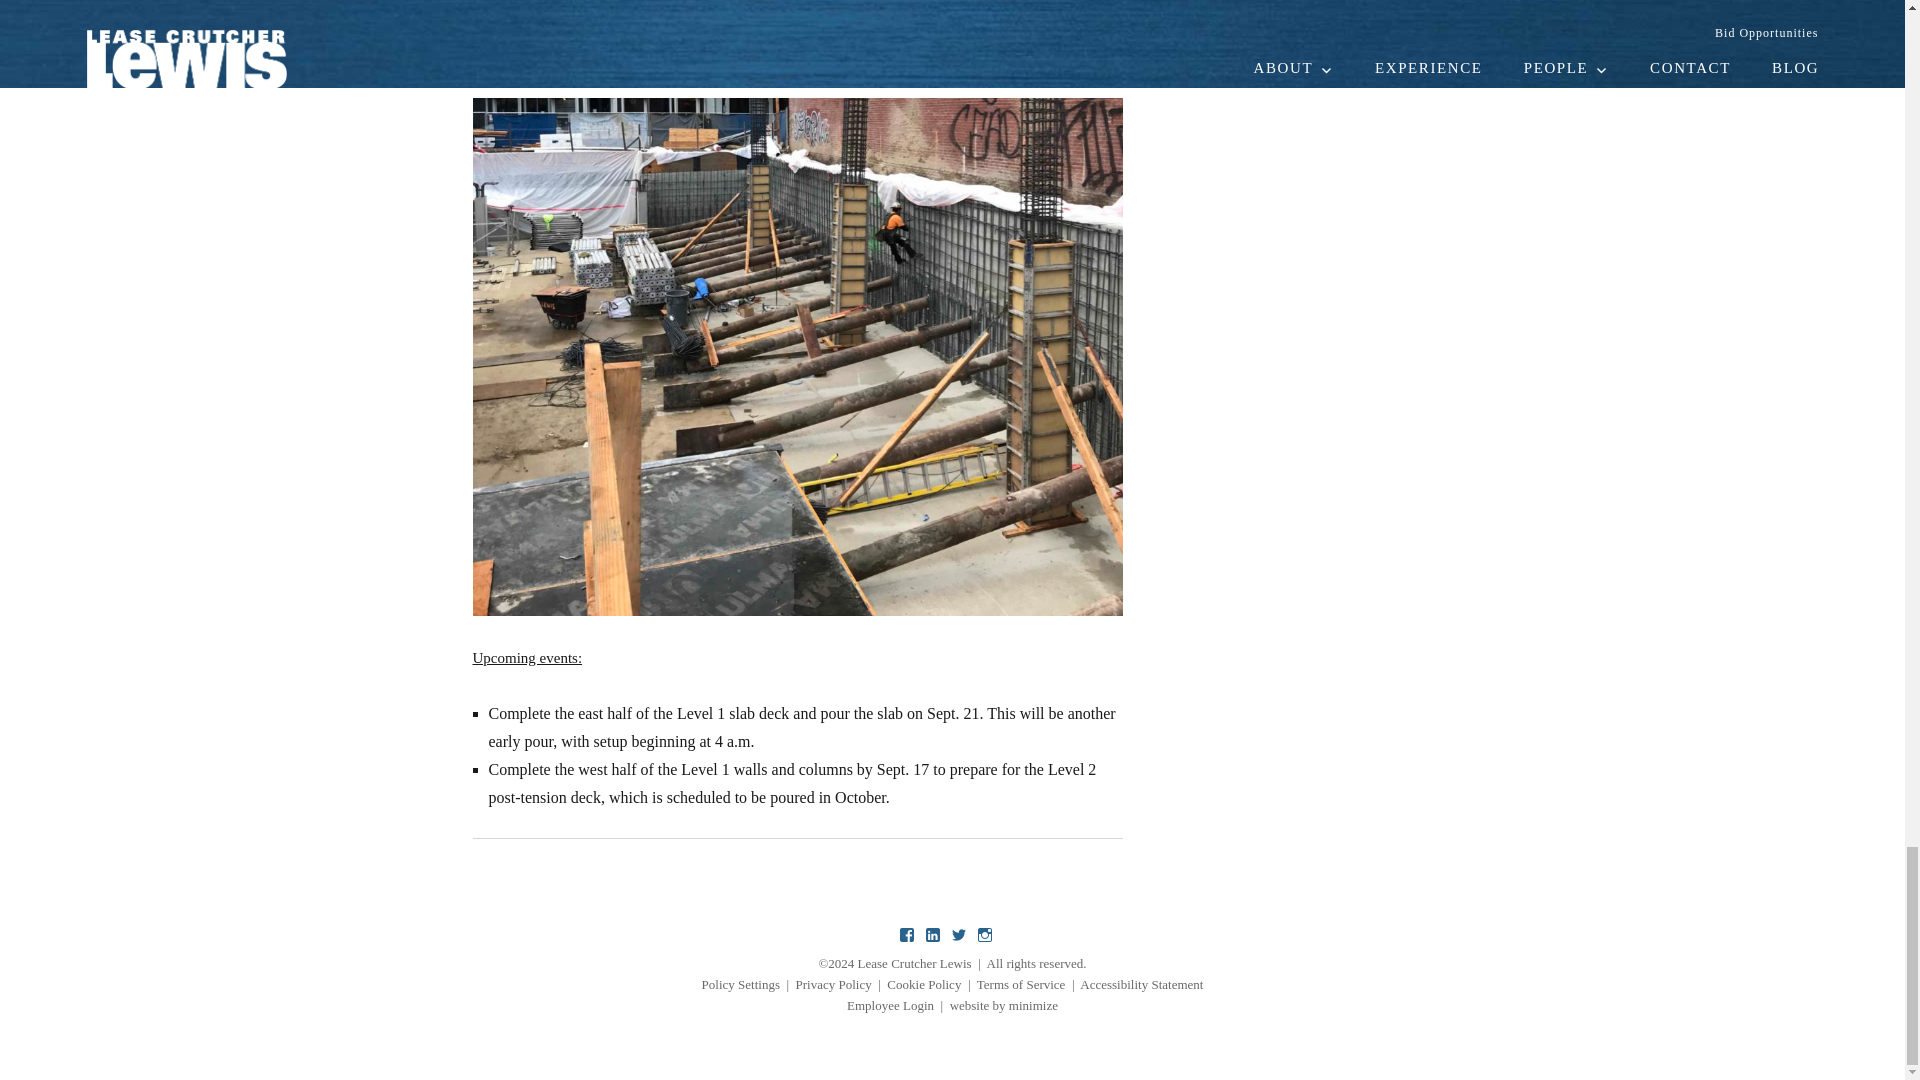 The height and width of the screenshot is (1080, 1920). I want to click on Accessibility Statement, so click(1141, 984).